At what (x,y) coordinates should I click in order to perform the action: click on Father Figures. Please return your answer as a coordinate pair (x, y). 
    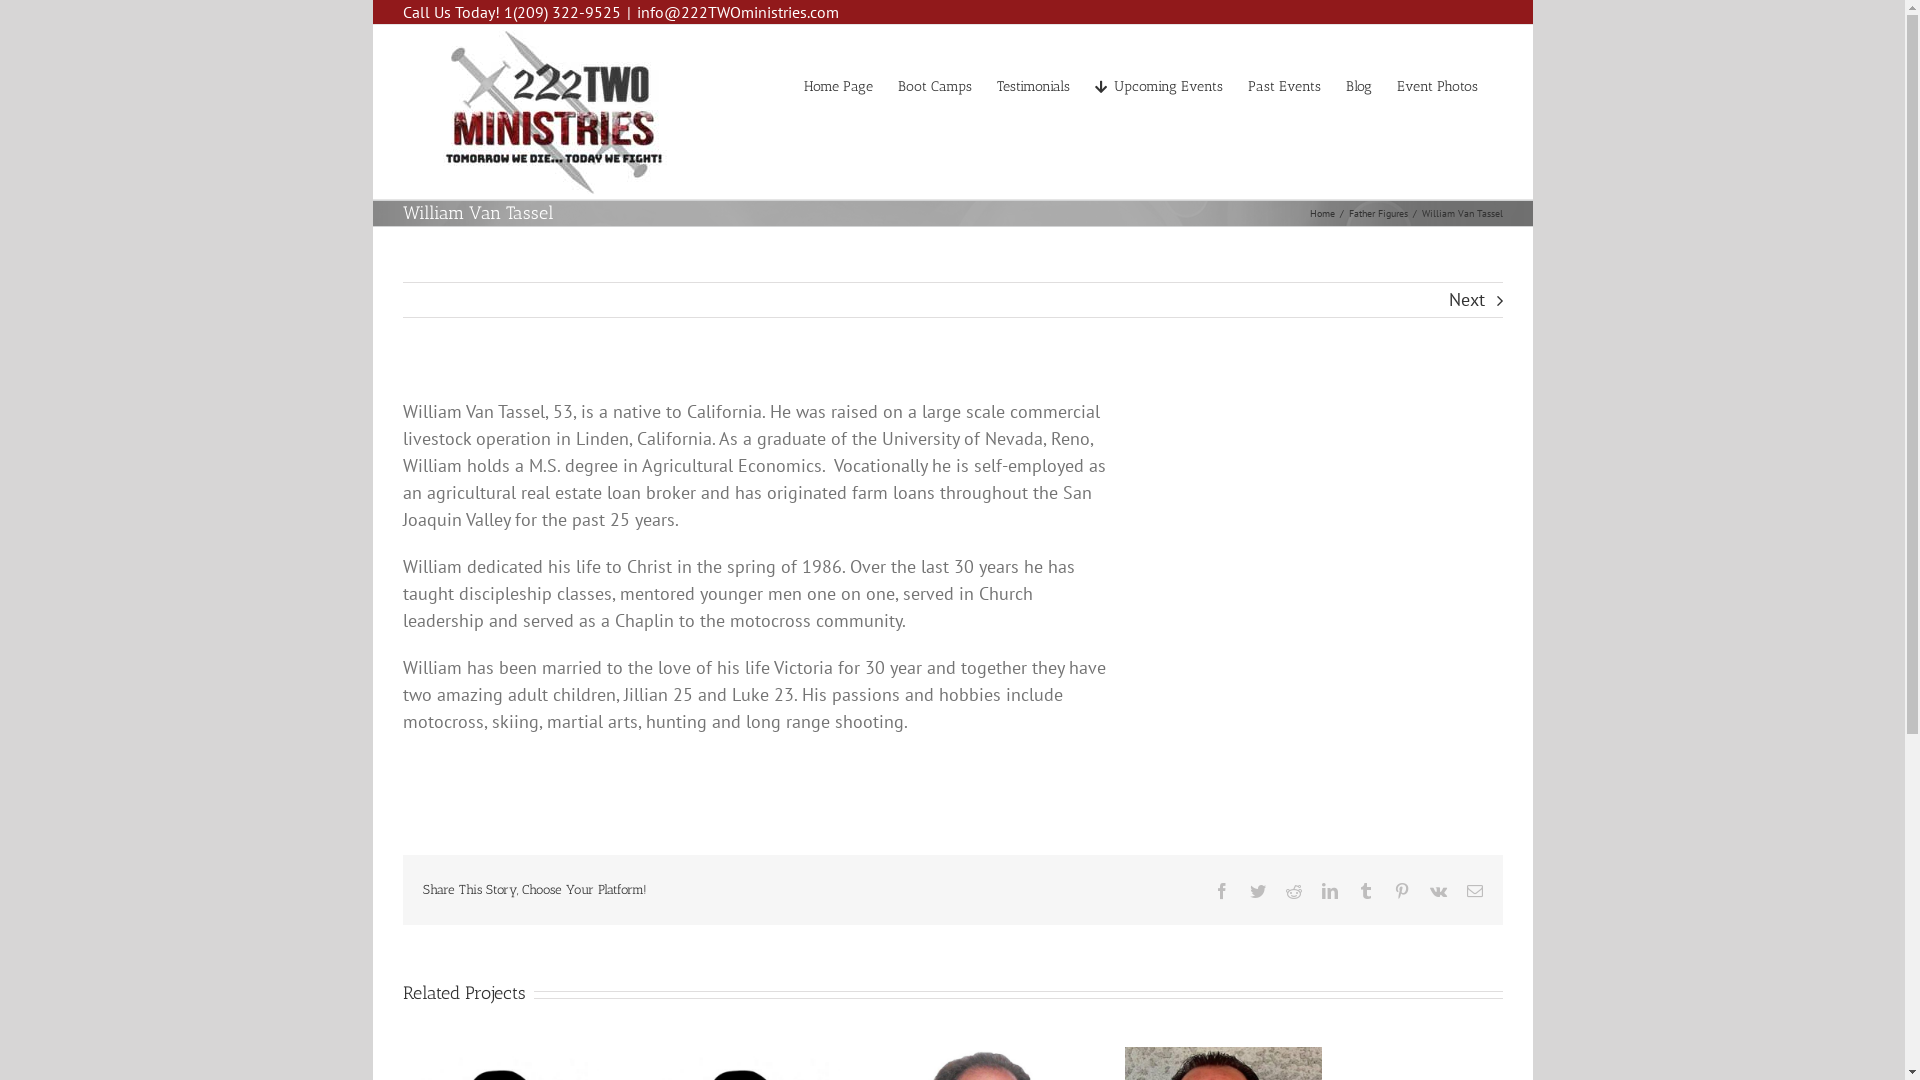
    Looking at the image, I should click on (1378, 214).